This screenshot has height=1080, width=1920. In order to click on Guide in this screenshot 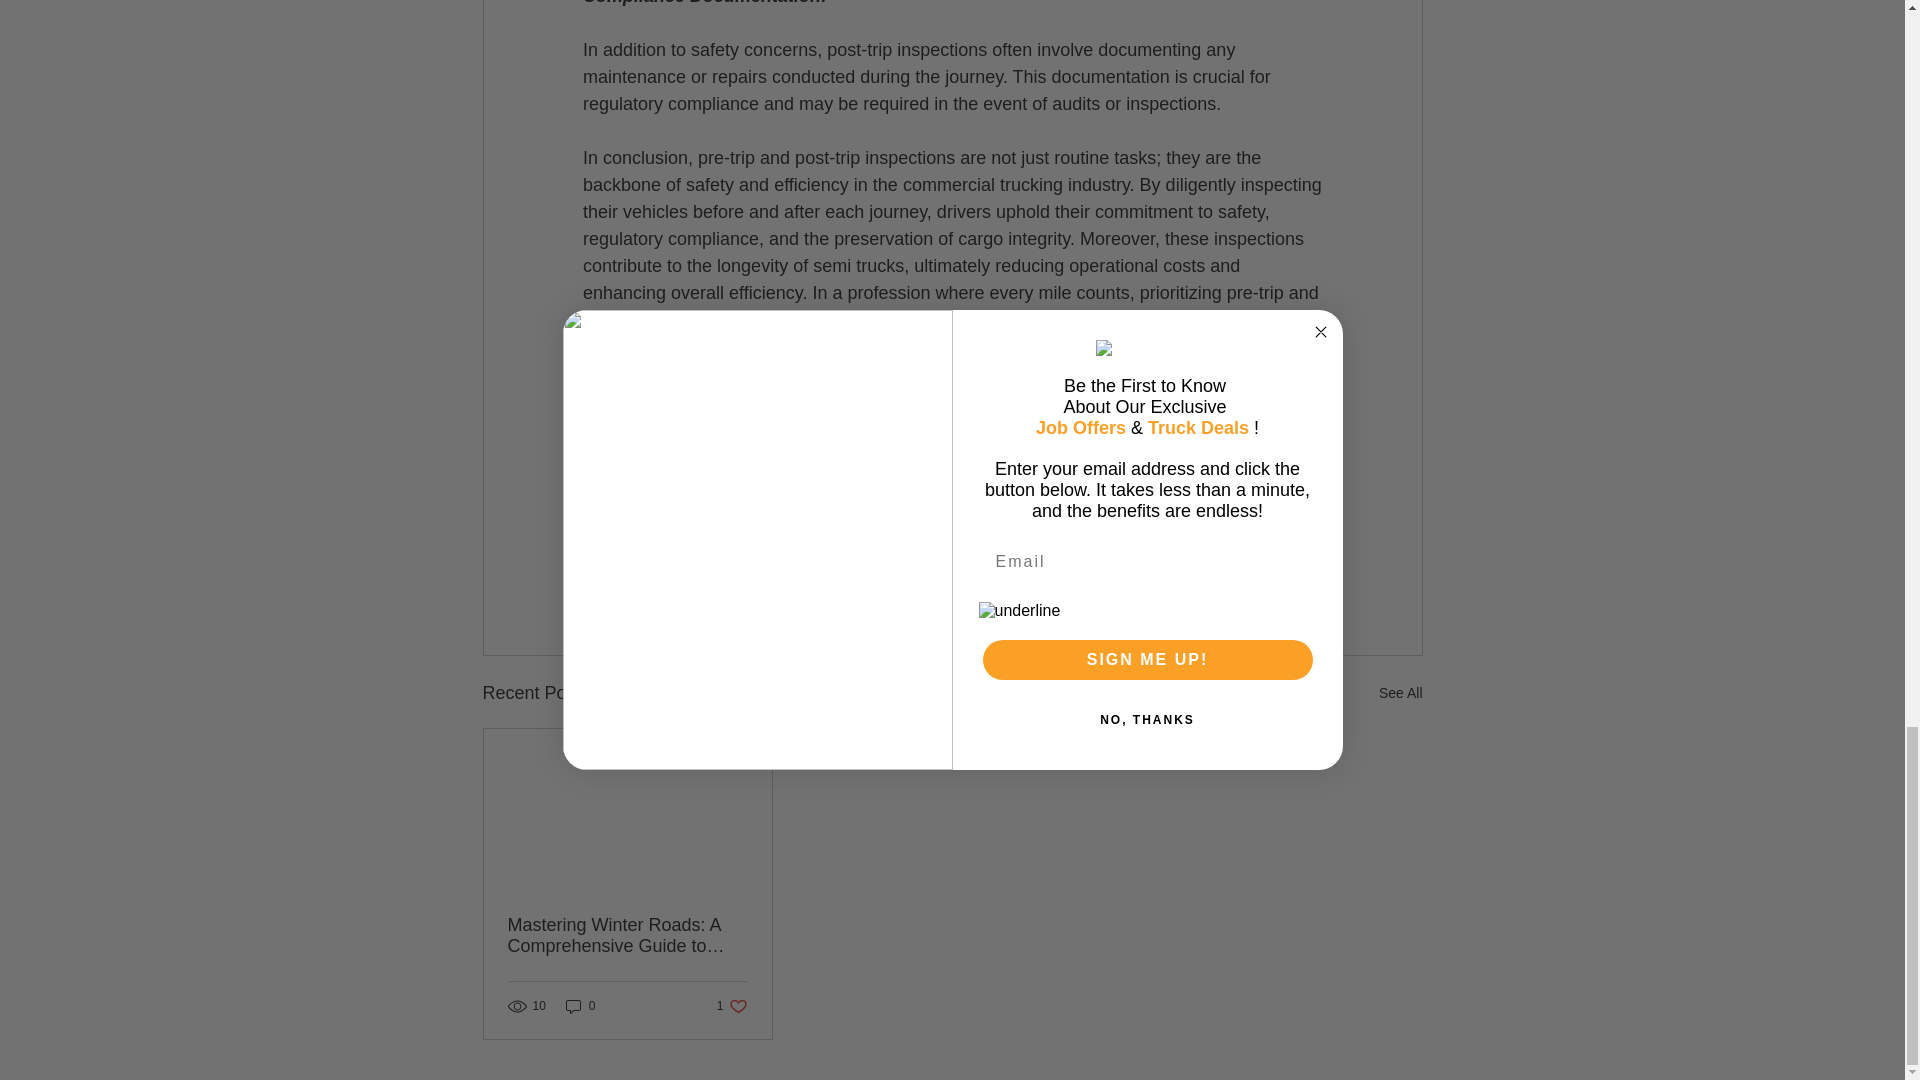, I will do `click(952, 449)`.